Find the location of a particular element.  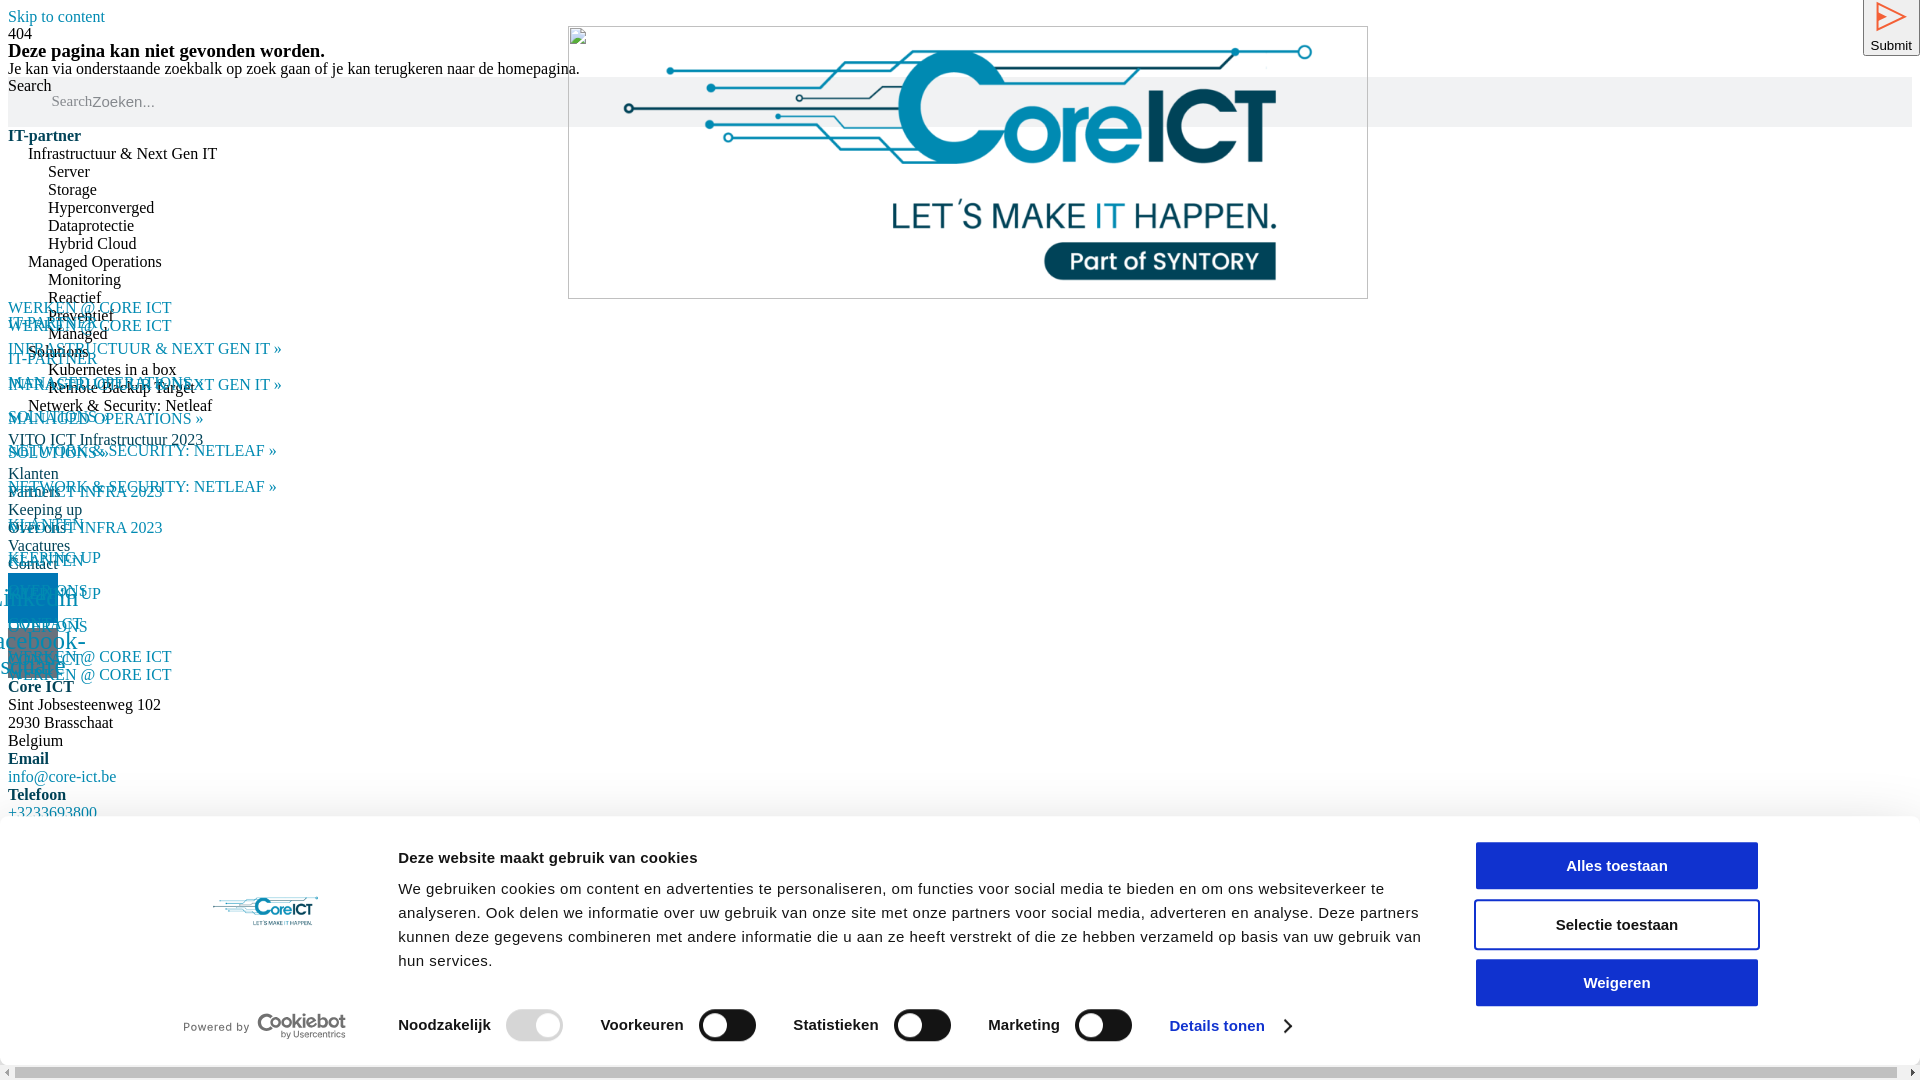

VITO ICT INFRA 2023 is located at coordinates (86, 492).